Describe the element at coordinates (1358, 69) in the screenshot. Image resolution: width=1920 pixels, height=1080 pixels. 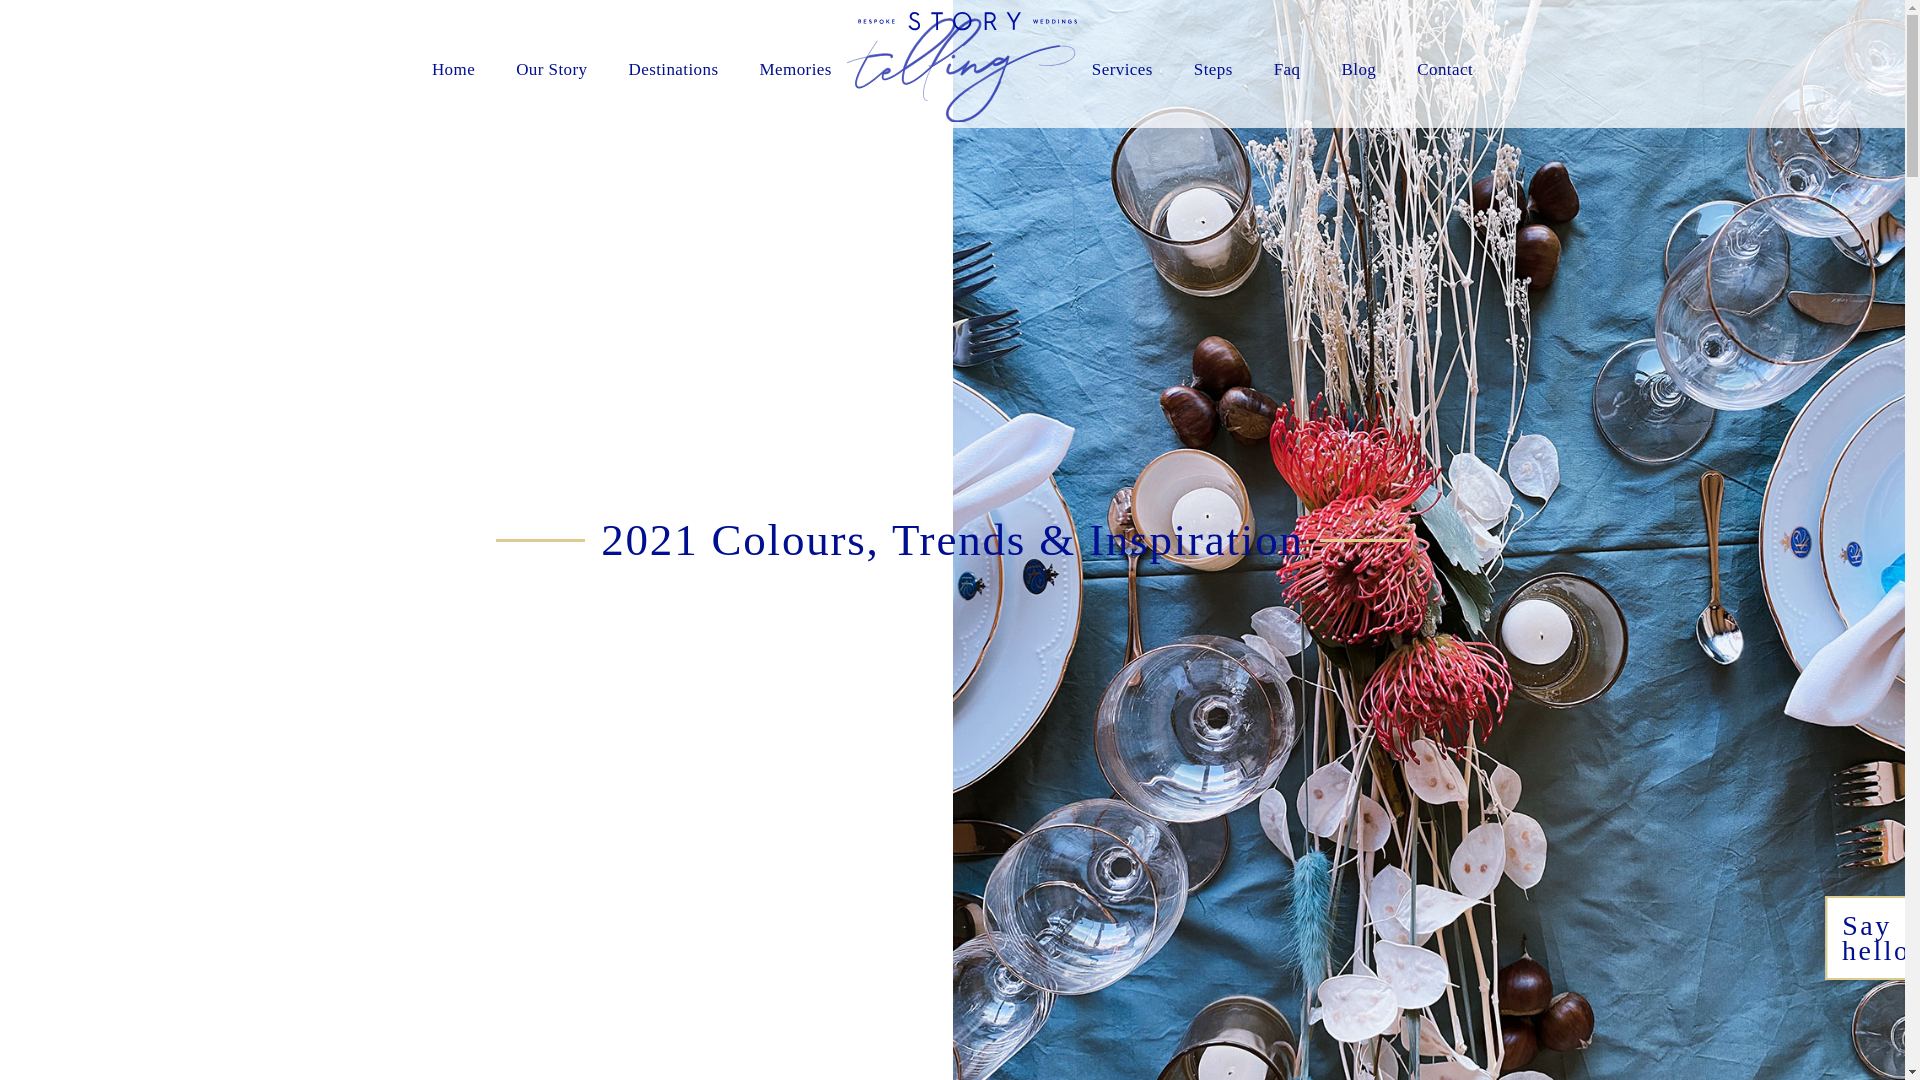
I see `Blog` at that location.